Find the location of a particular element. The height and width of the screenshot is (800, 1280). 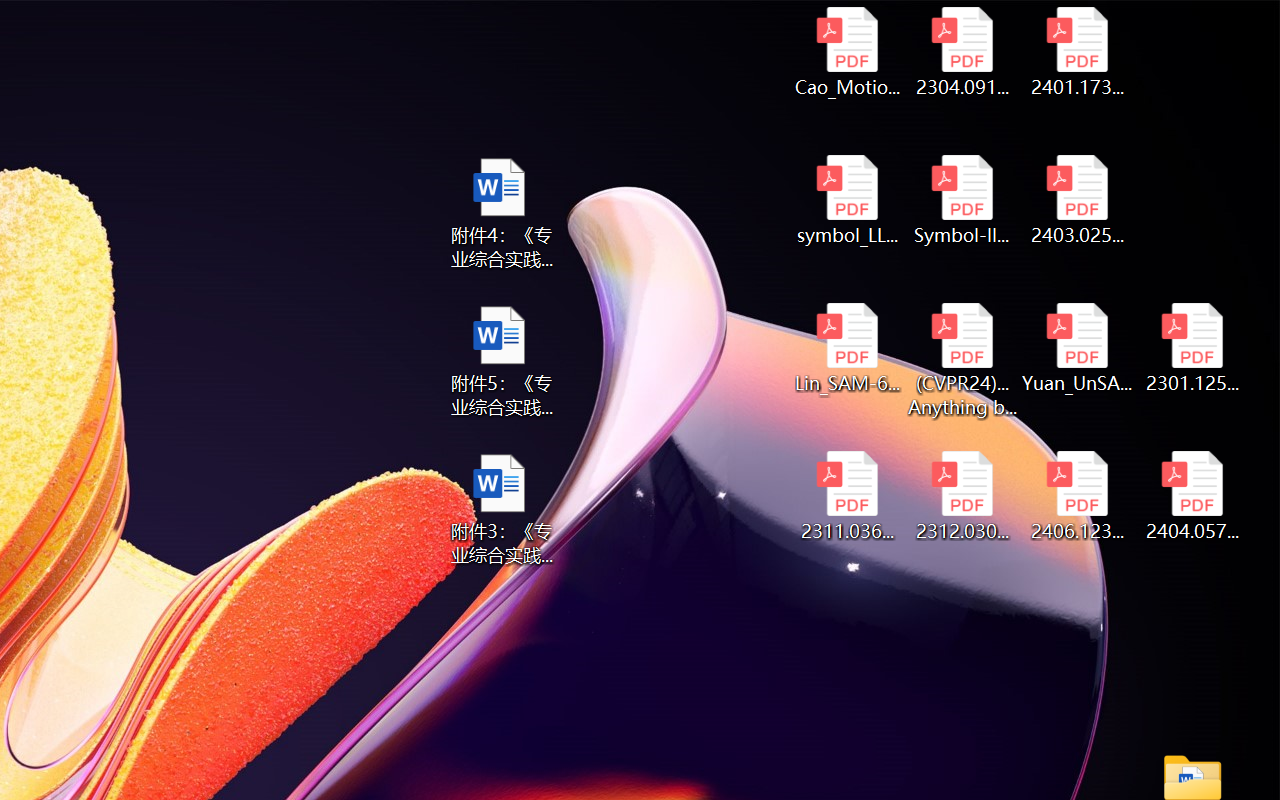

2404.05719v1.pdf is located at coordinates (1192, 496).